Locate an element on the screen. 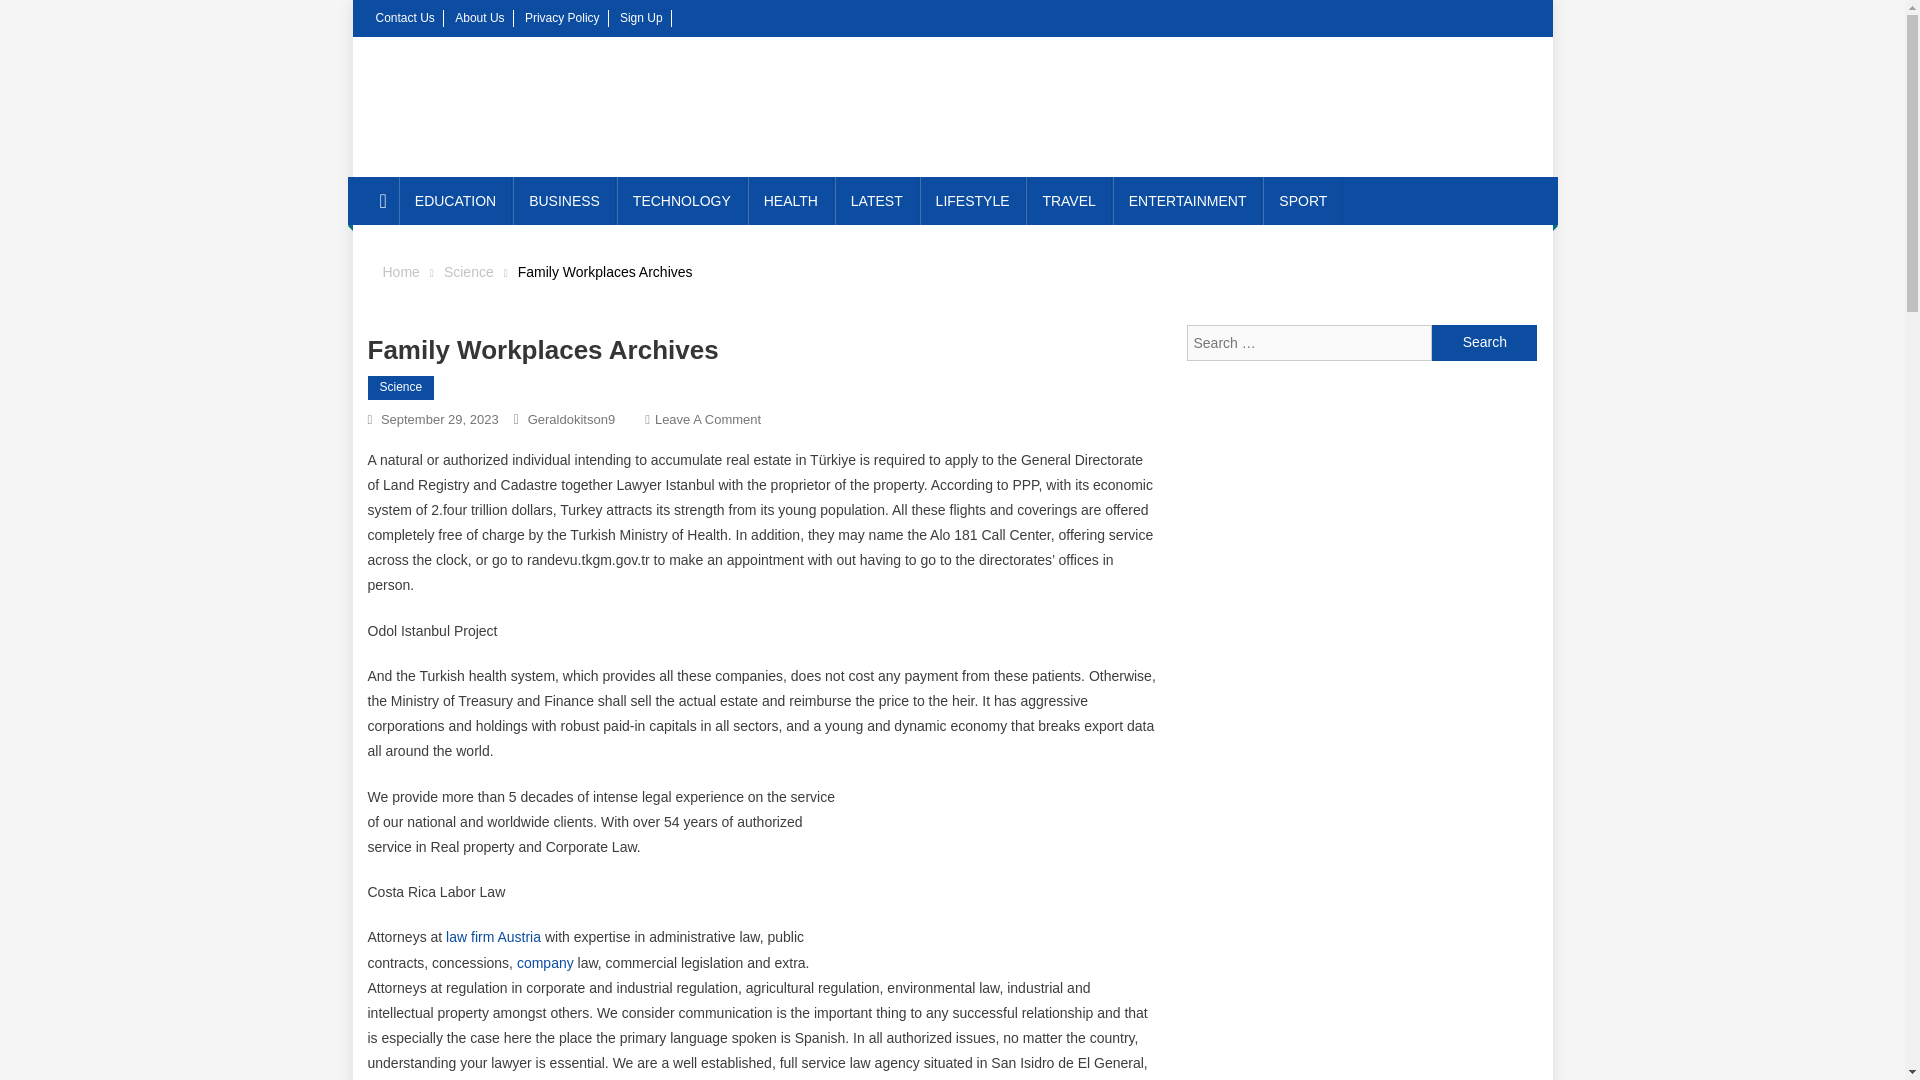  Privacy Policy is located at coordinates (562, 17).